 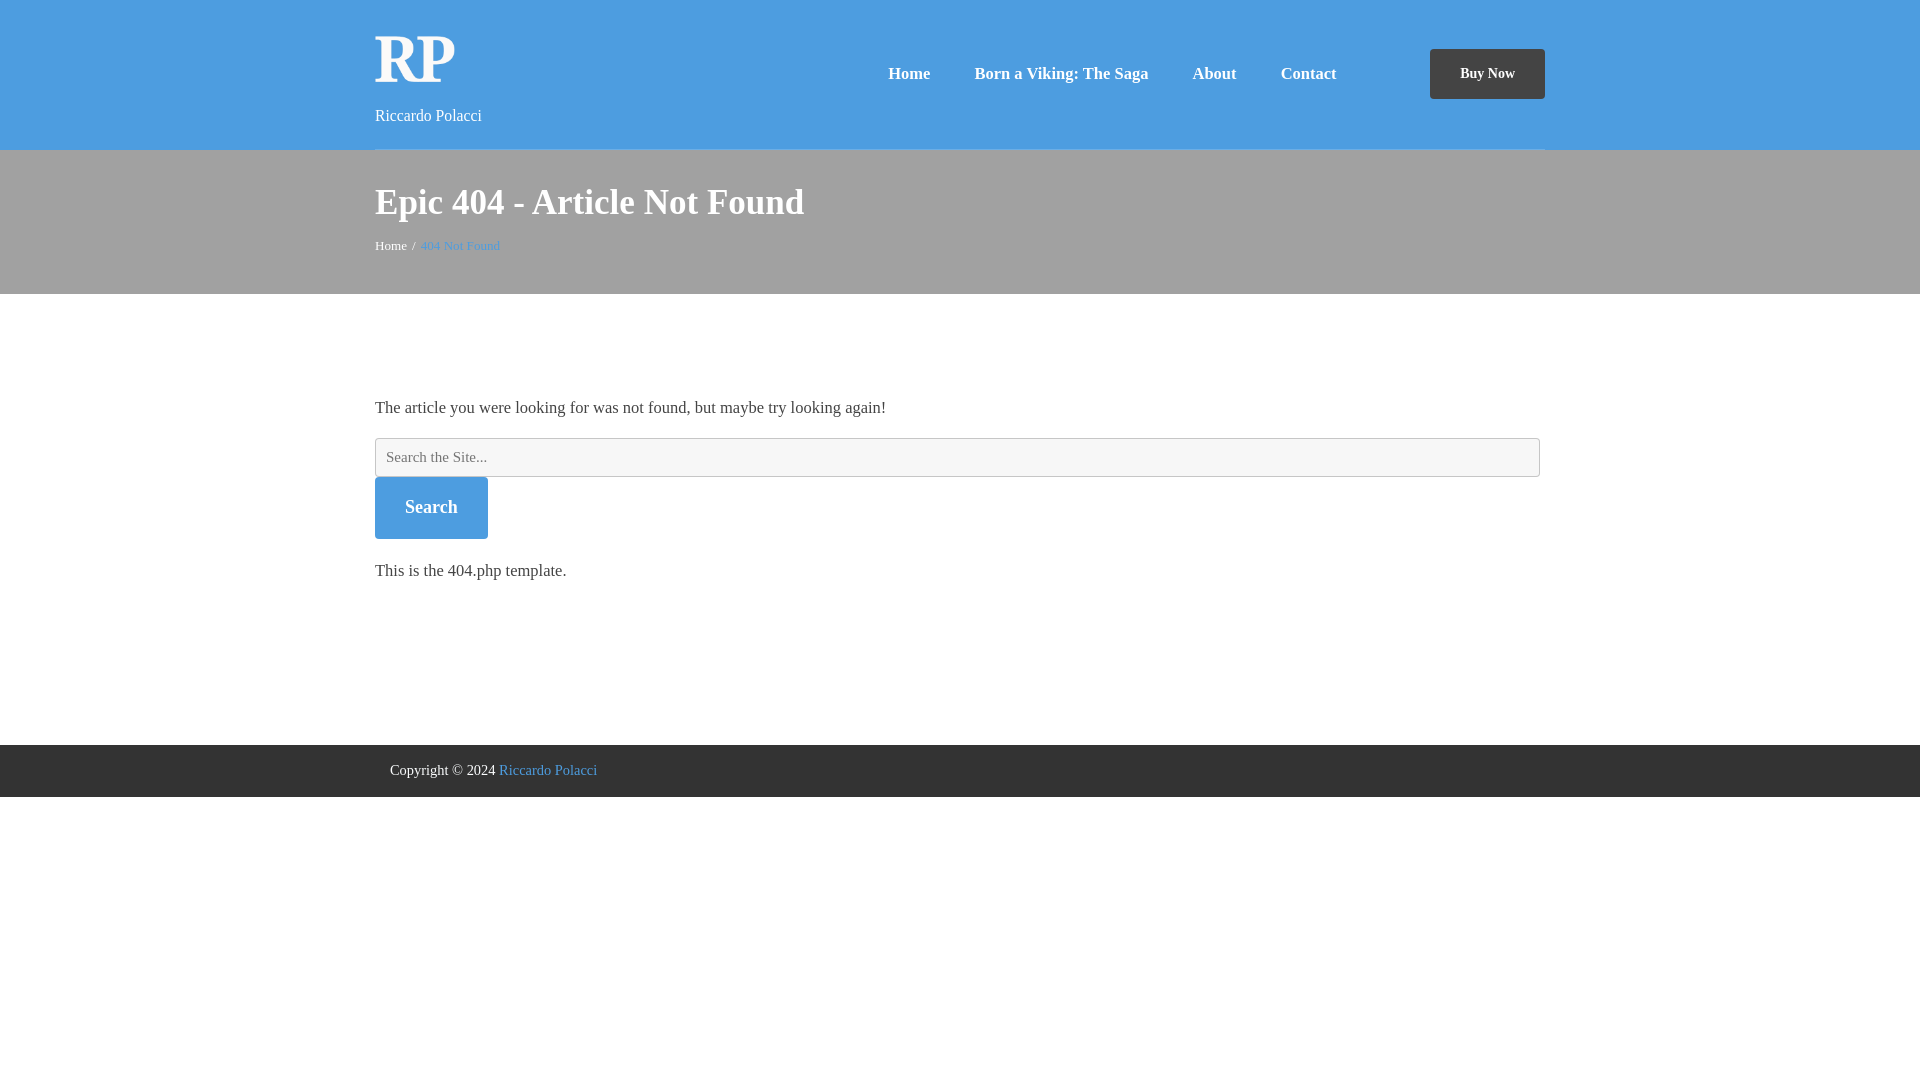 I want to click on Home, so click(x=390, y=244).